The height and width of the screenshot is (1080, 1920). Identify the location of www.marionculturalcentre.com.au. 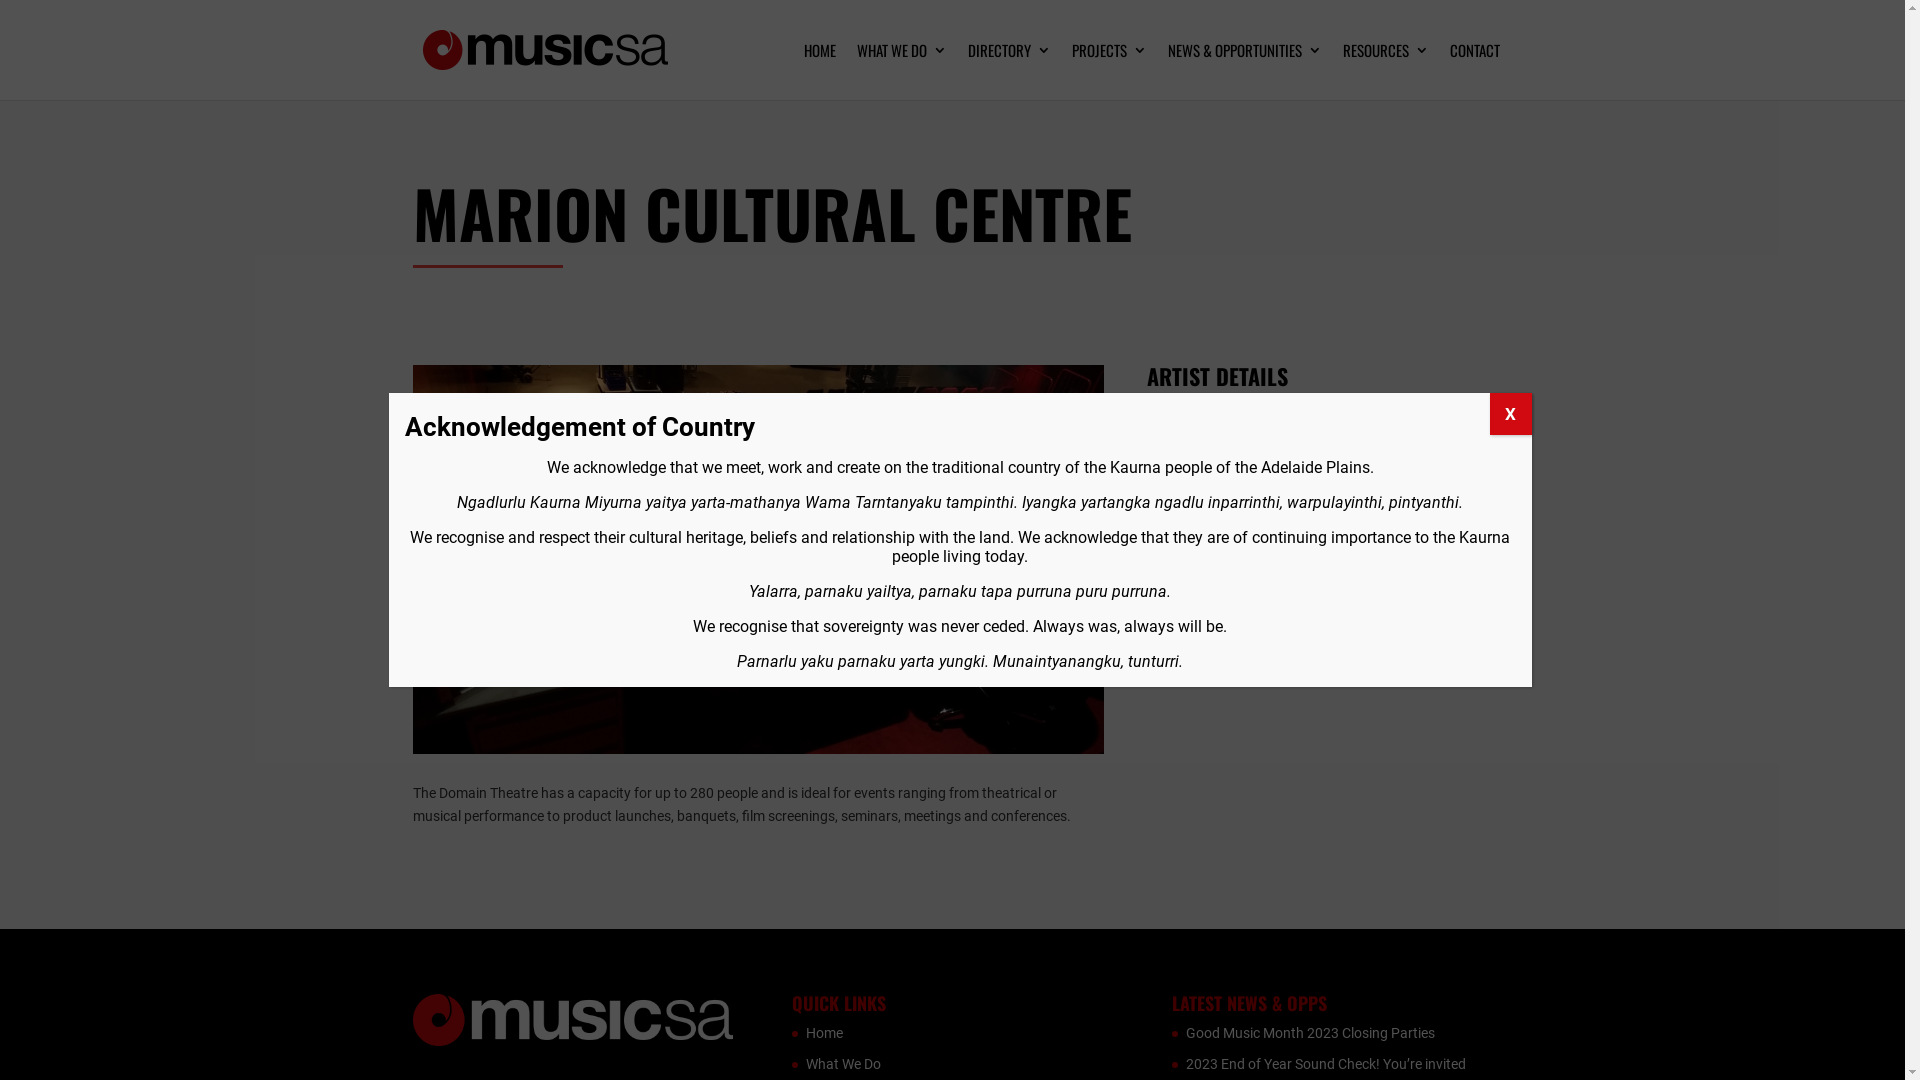
(1310, 408).